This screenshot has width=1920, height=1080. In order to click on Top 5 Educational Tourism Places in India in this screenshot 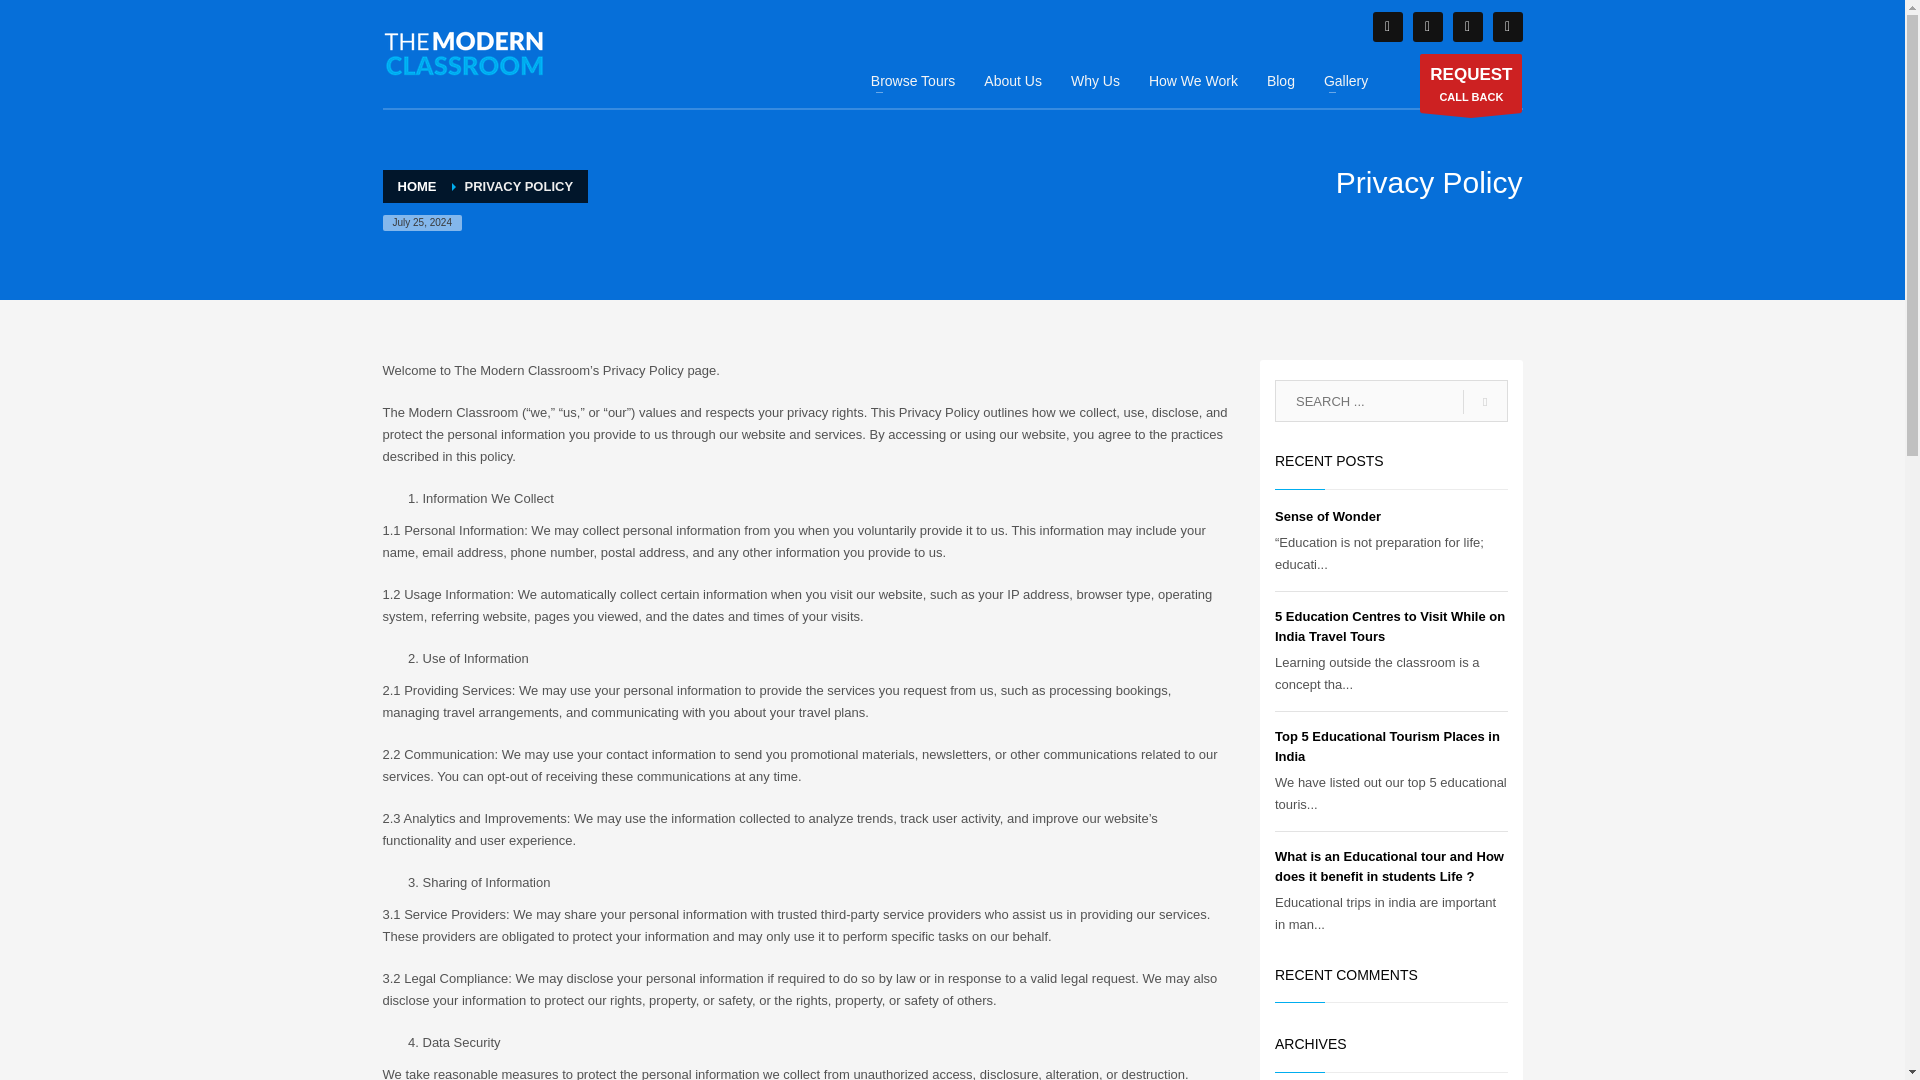, I will do `click(1327, 516)`.